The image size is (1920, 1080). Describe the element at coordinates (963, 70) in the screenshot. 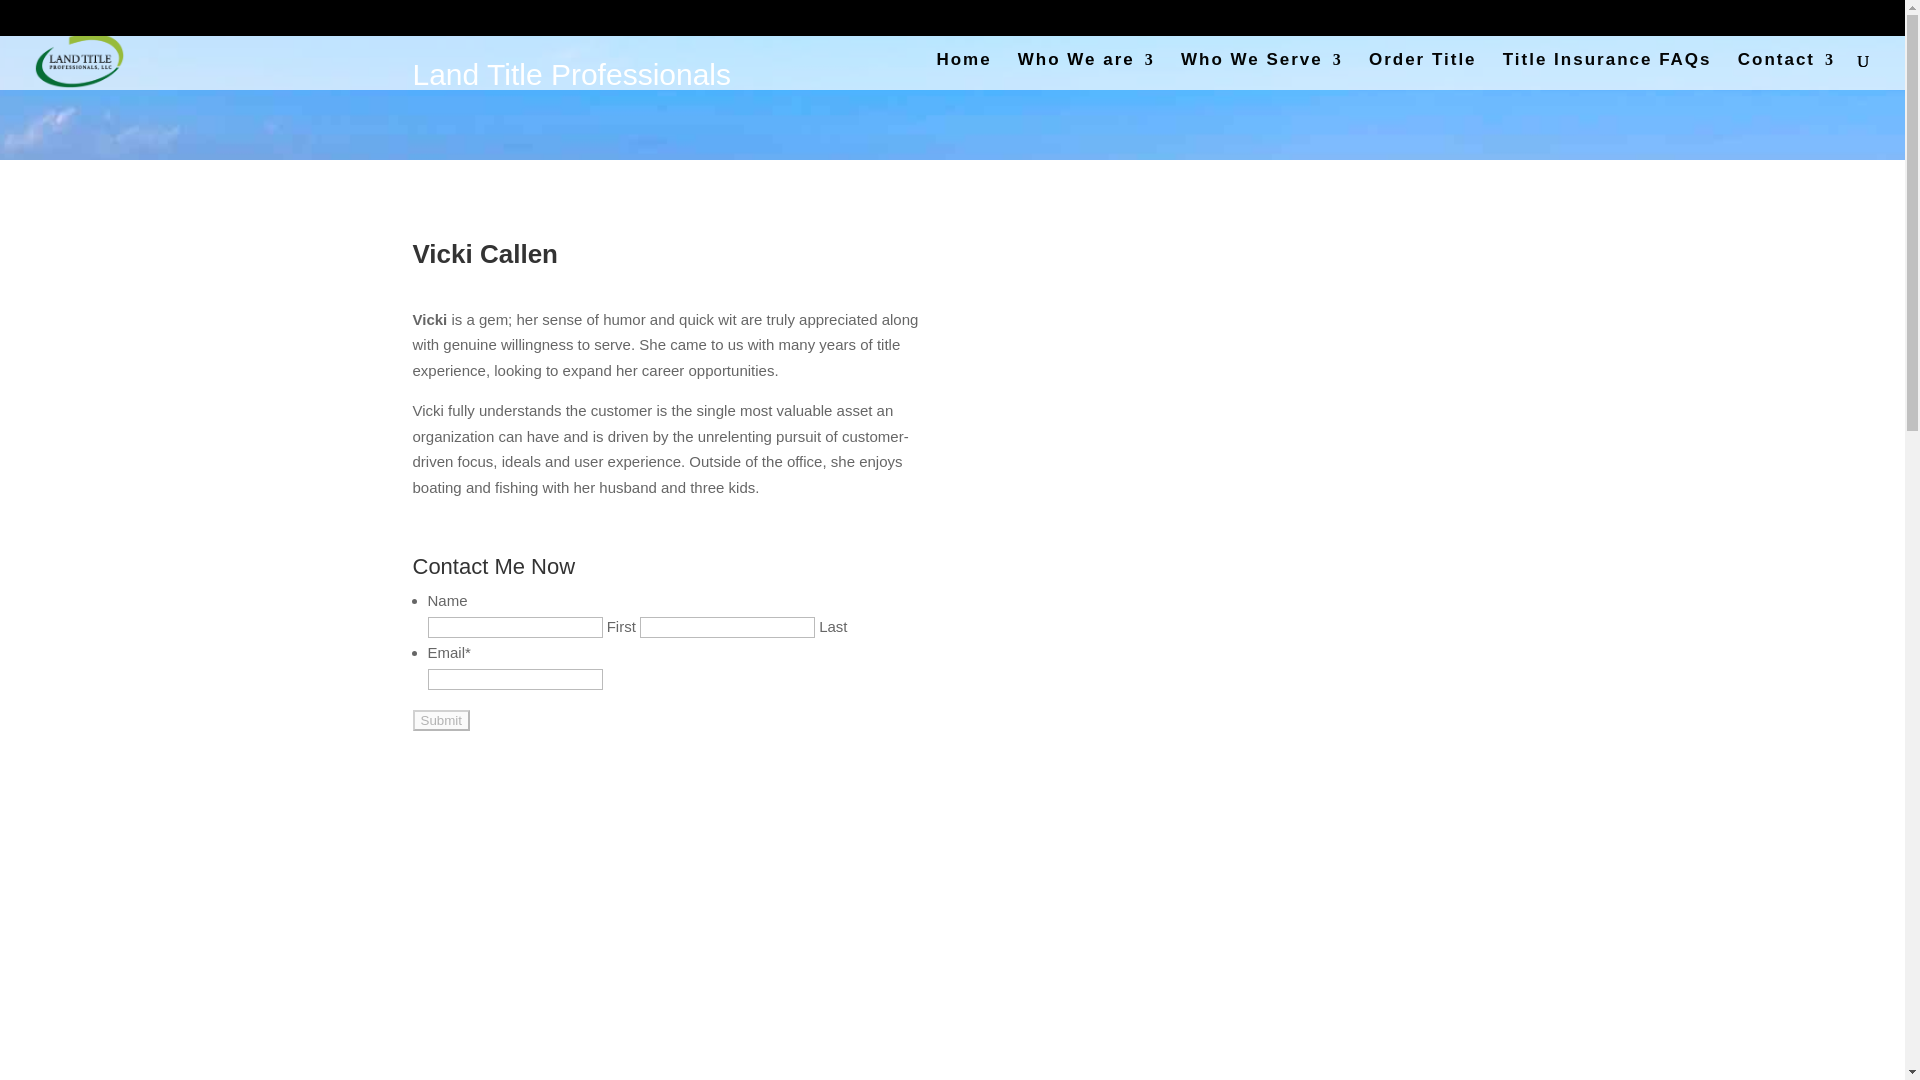

I see `Home` at that location.